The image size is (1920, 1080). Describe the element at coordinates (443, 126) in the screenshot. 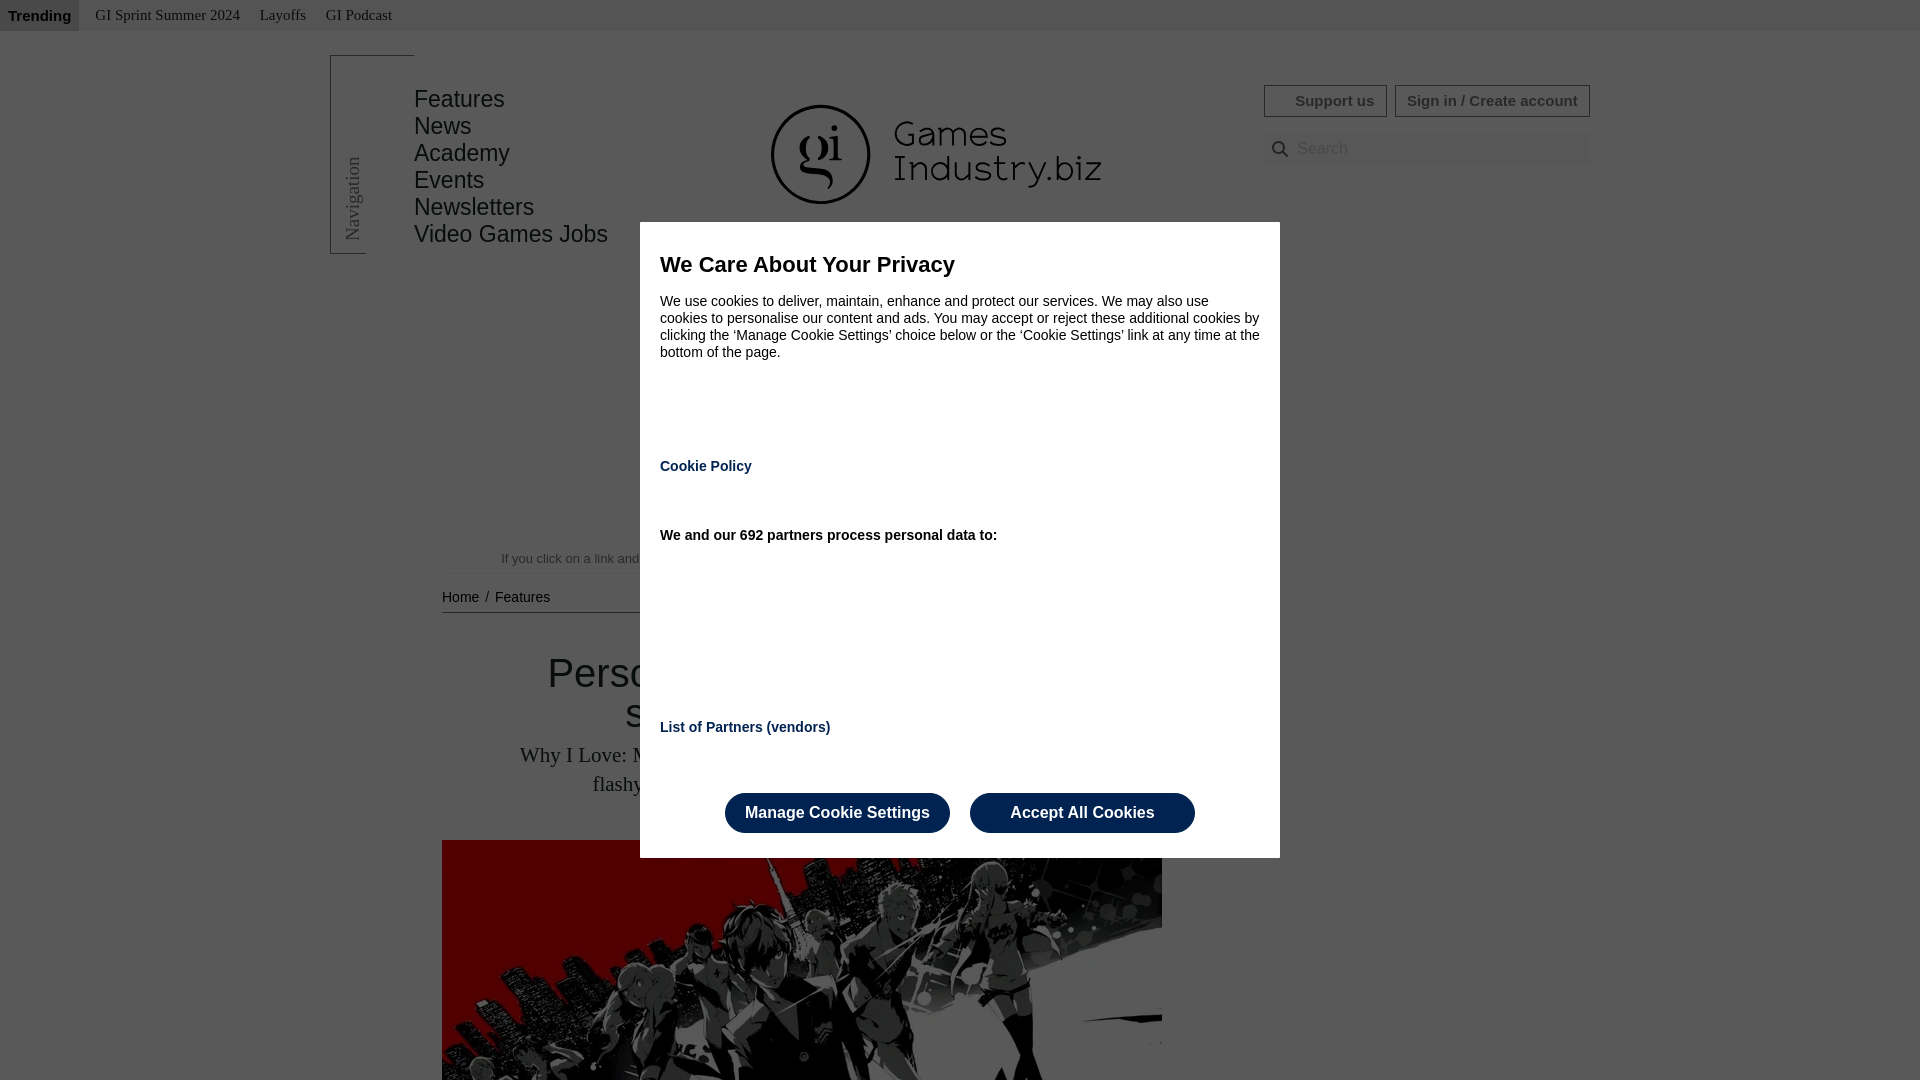

I see `News` at that location.